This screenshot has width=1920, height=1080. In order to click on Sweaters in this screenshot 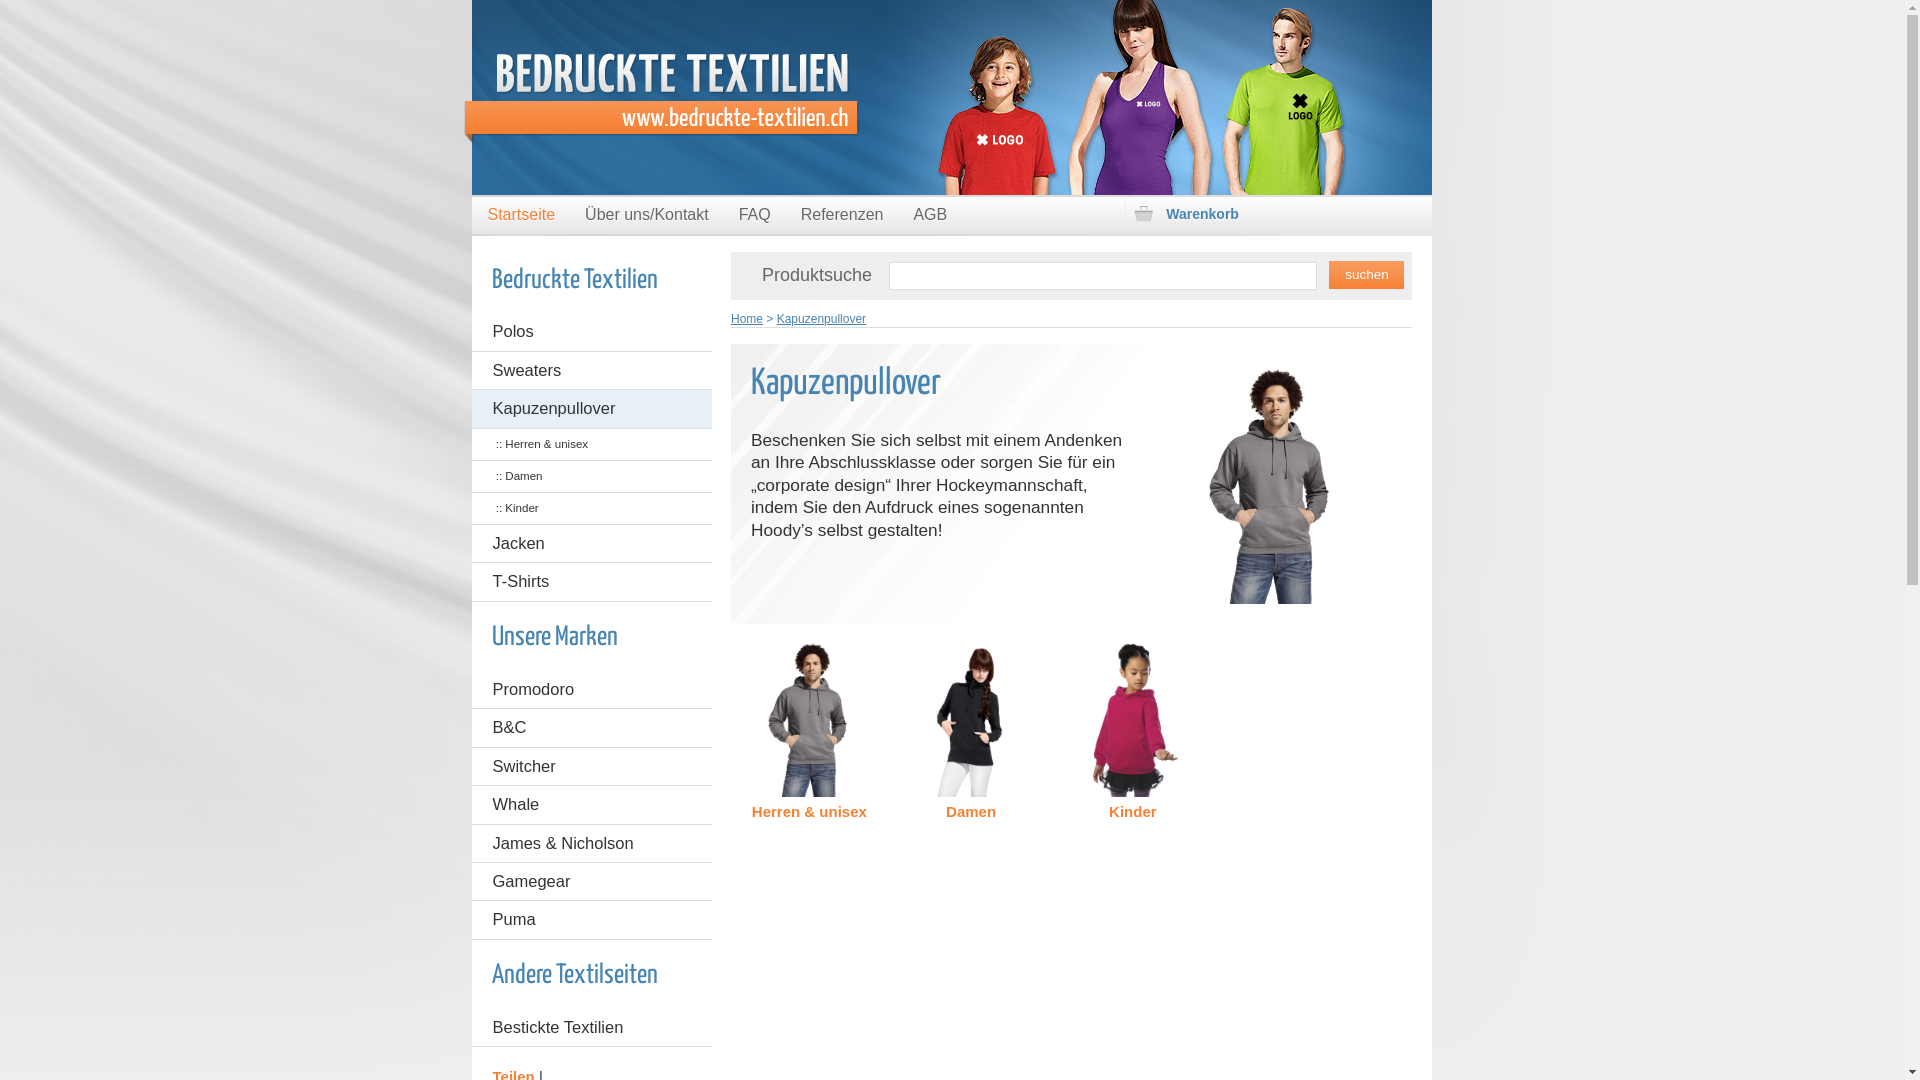, I will do `click(592, 370)`.